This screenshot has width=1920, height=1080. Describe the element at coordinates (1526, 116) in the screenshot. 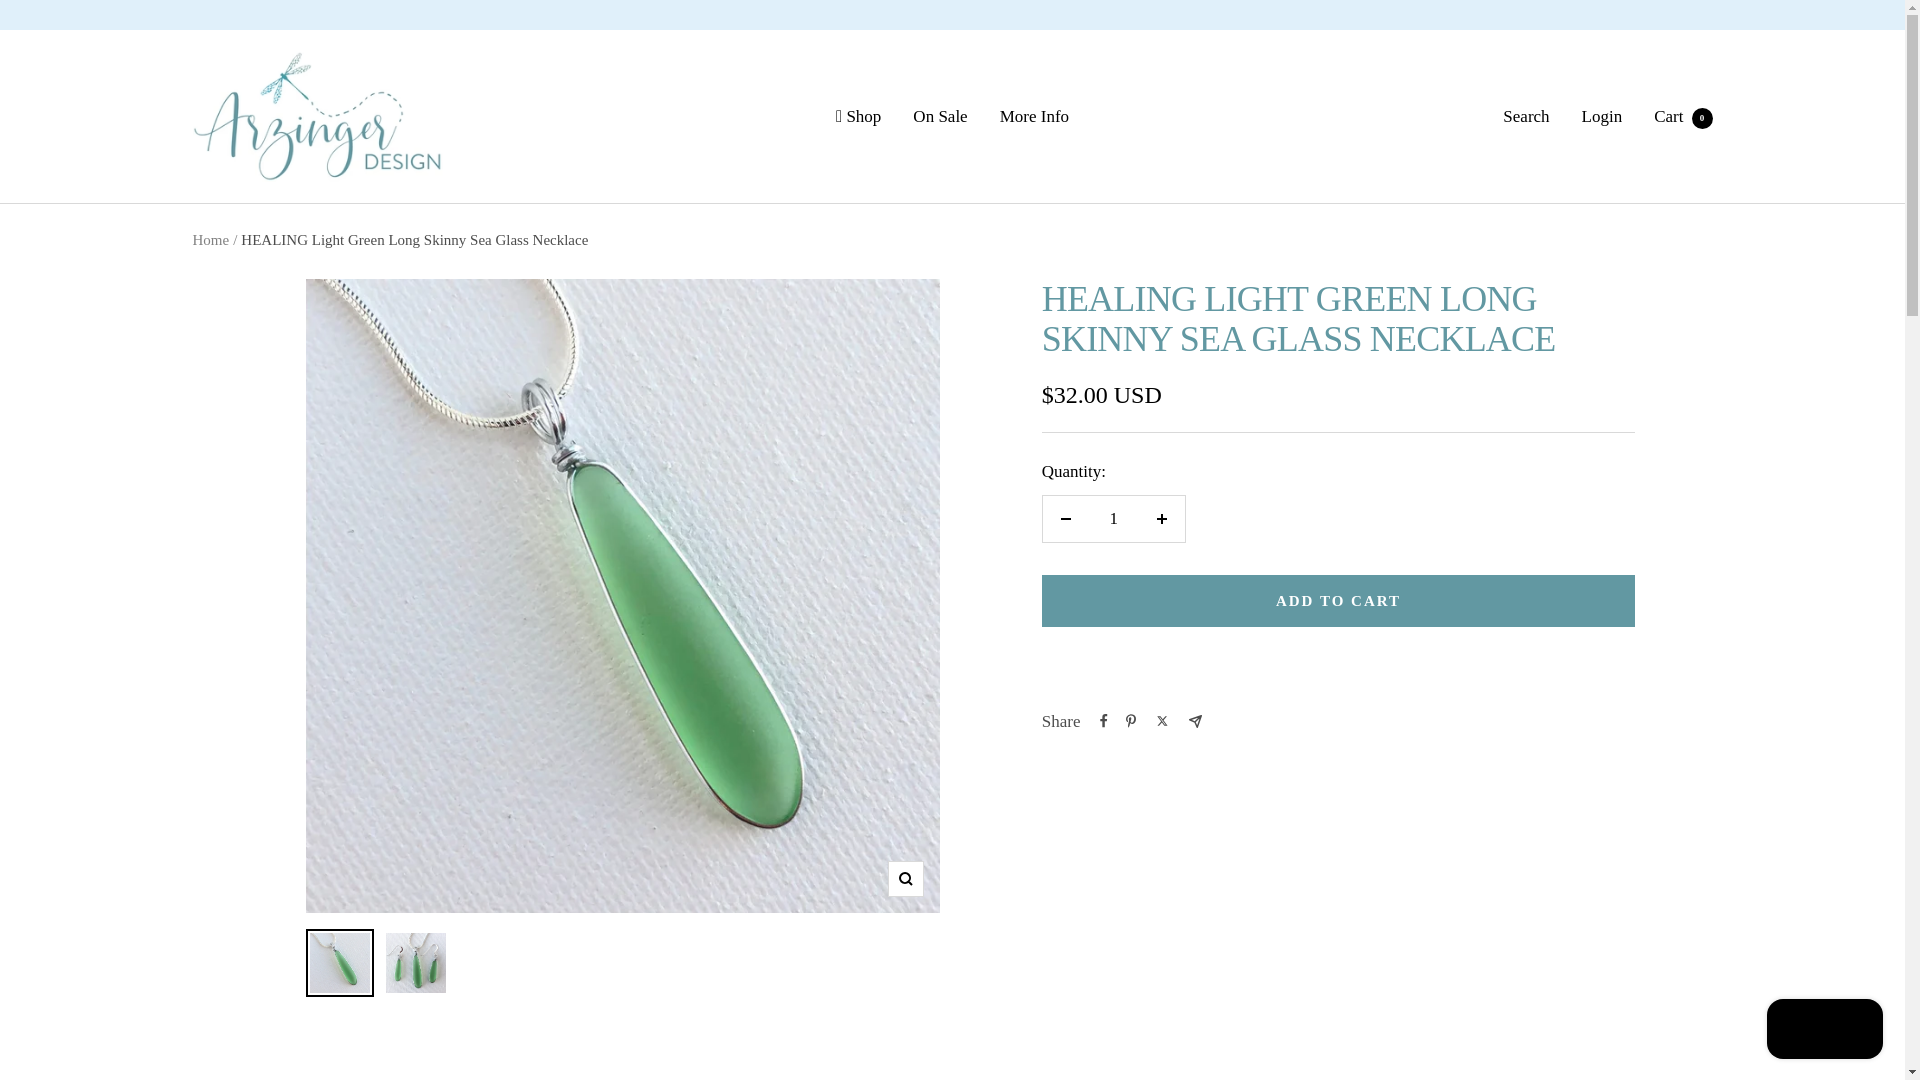

I see `Search` at that location.